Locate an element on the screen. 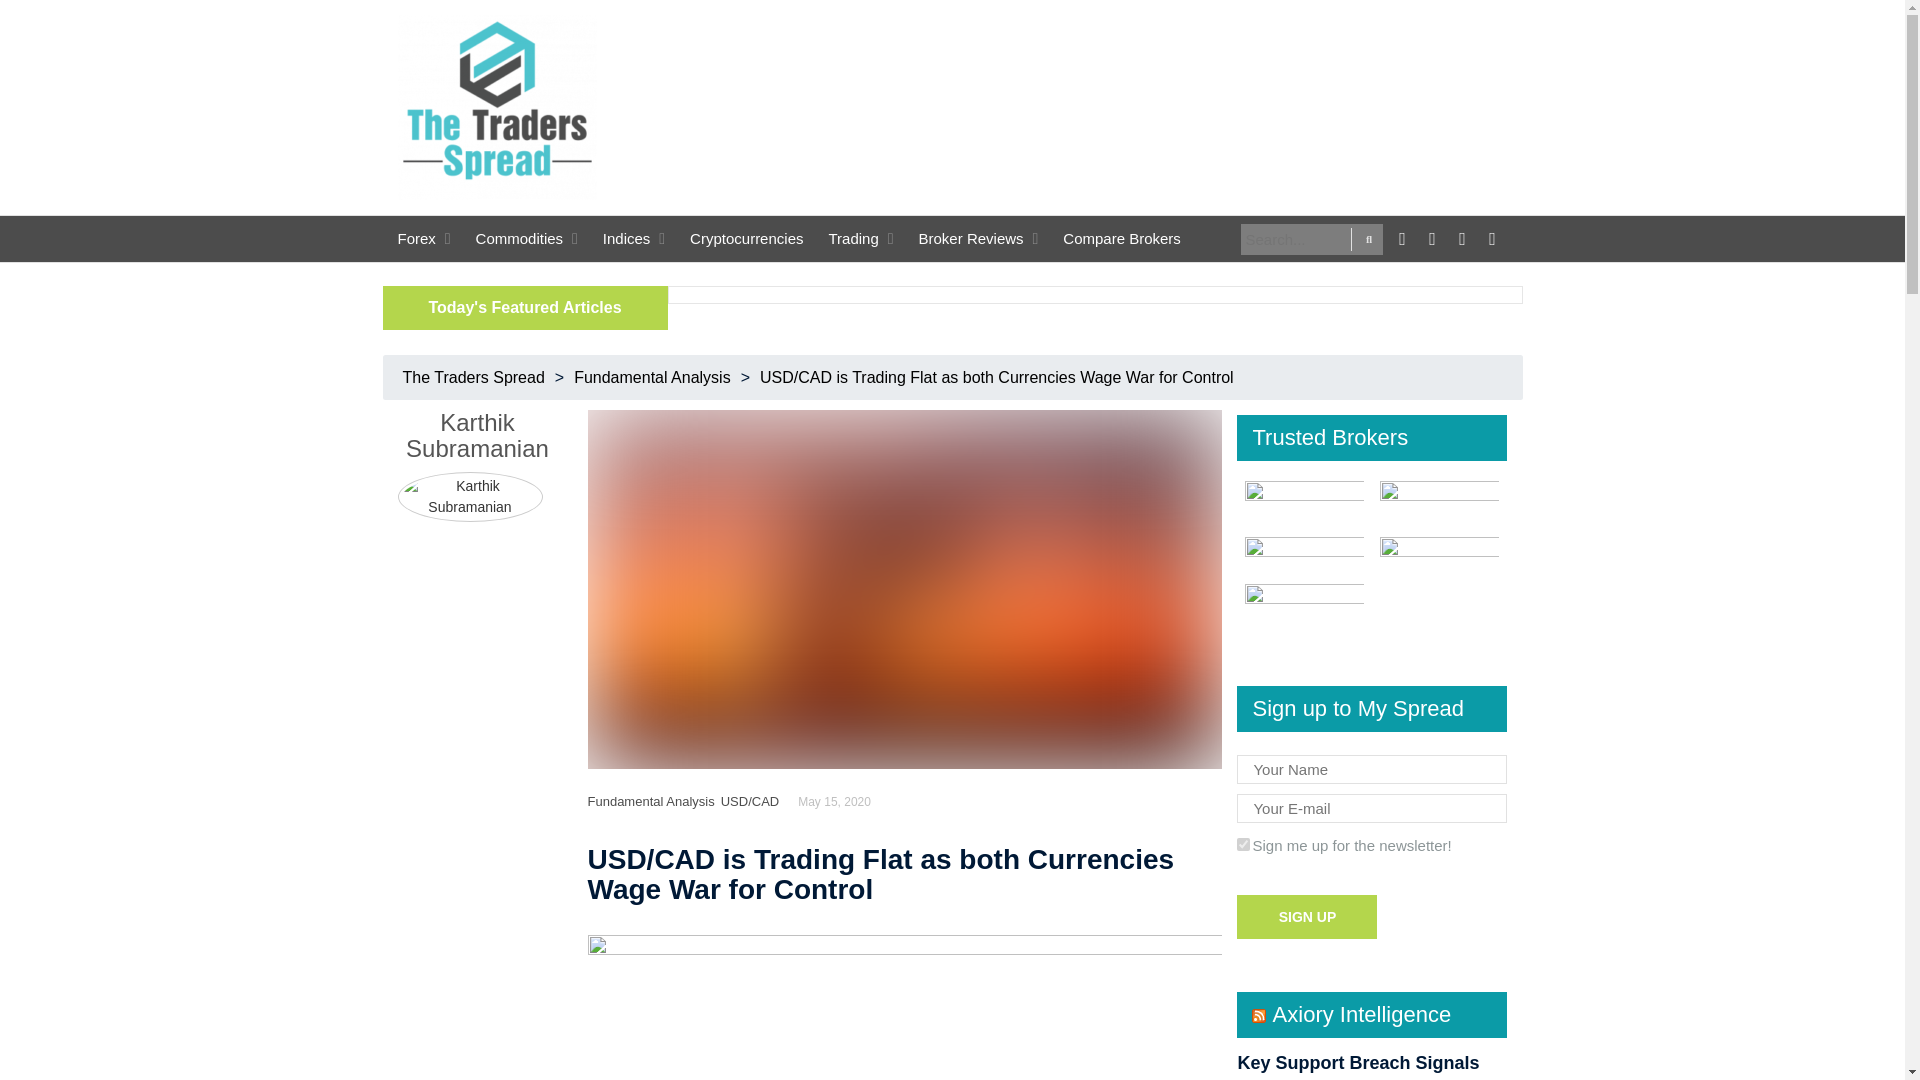 The height and width of the screenshot is (1080, 1920). Twitter is located at coordinates (1432, 236).